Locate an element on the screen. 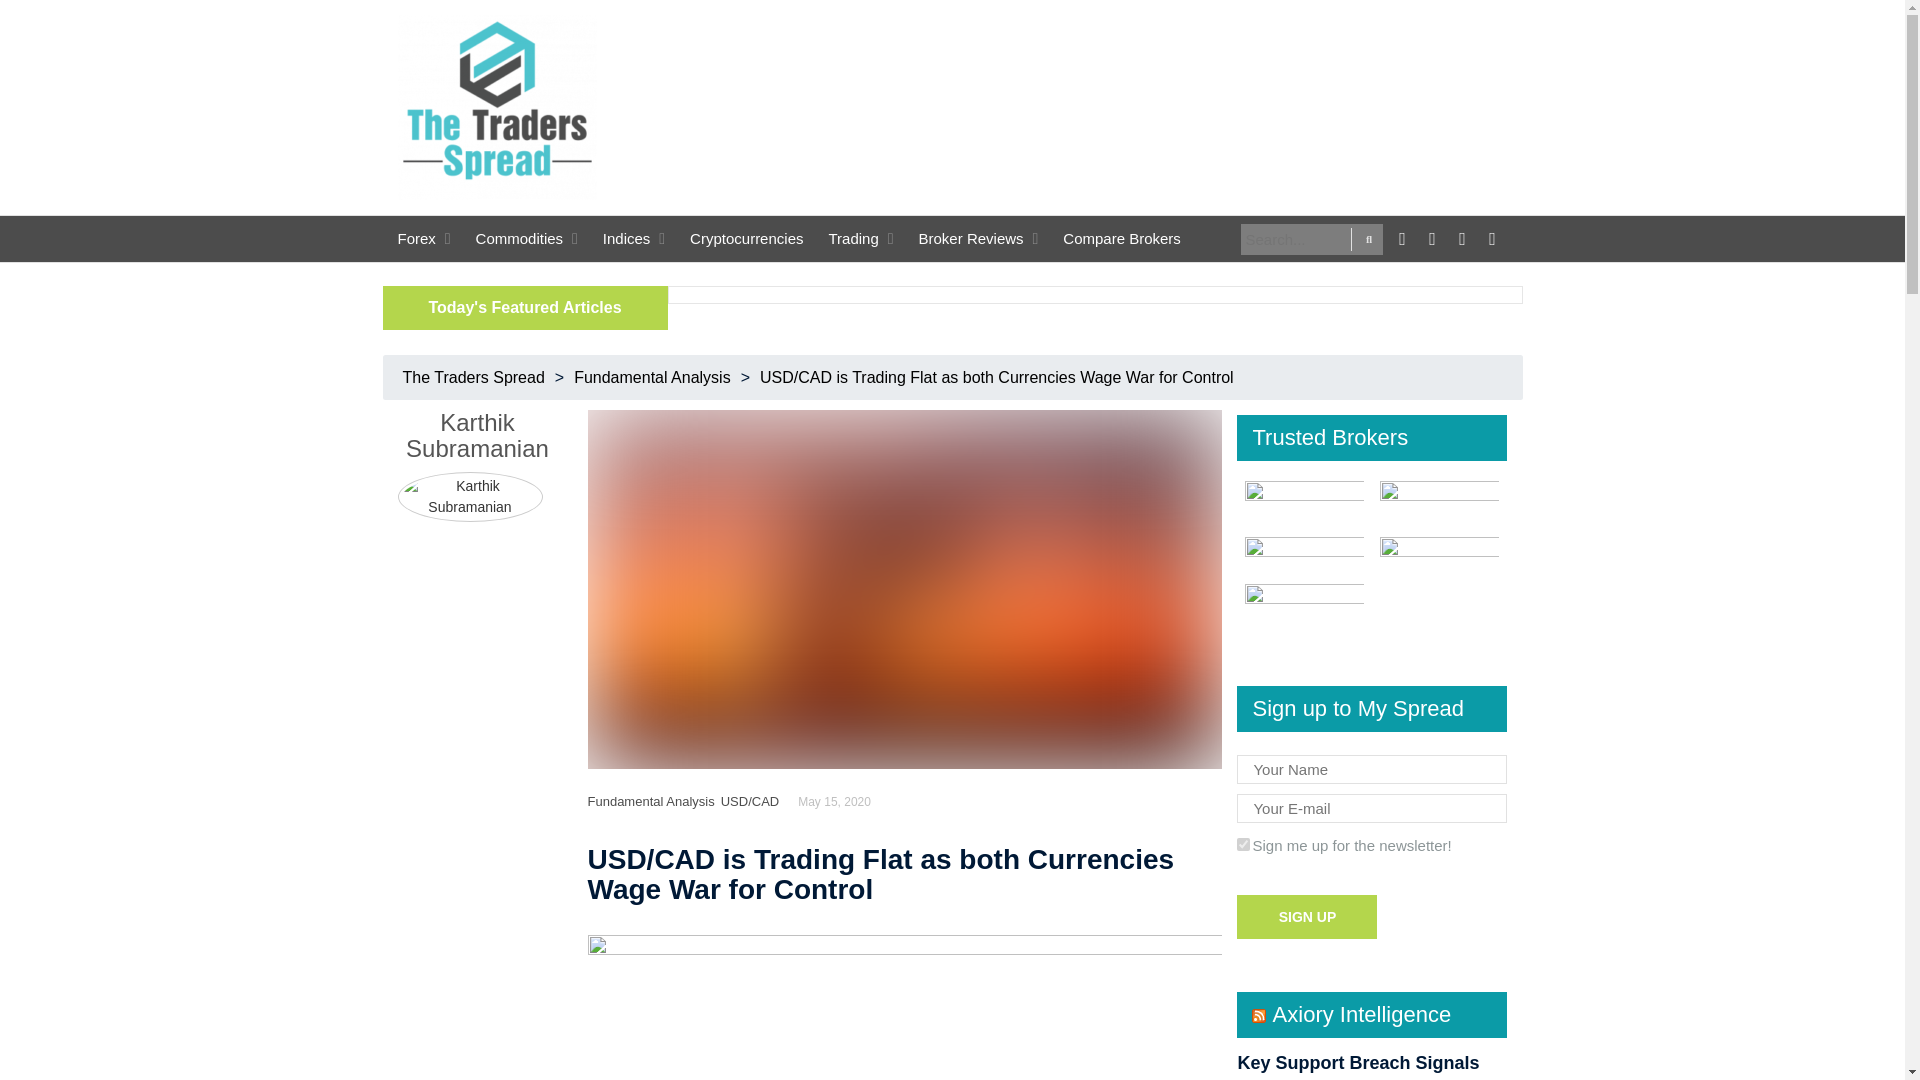 The height and width of the screenshot is (1080, 1920). Twitter is located at coordinates (1432, 236).